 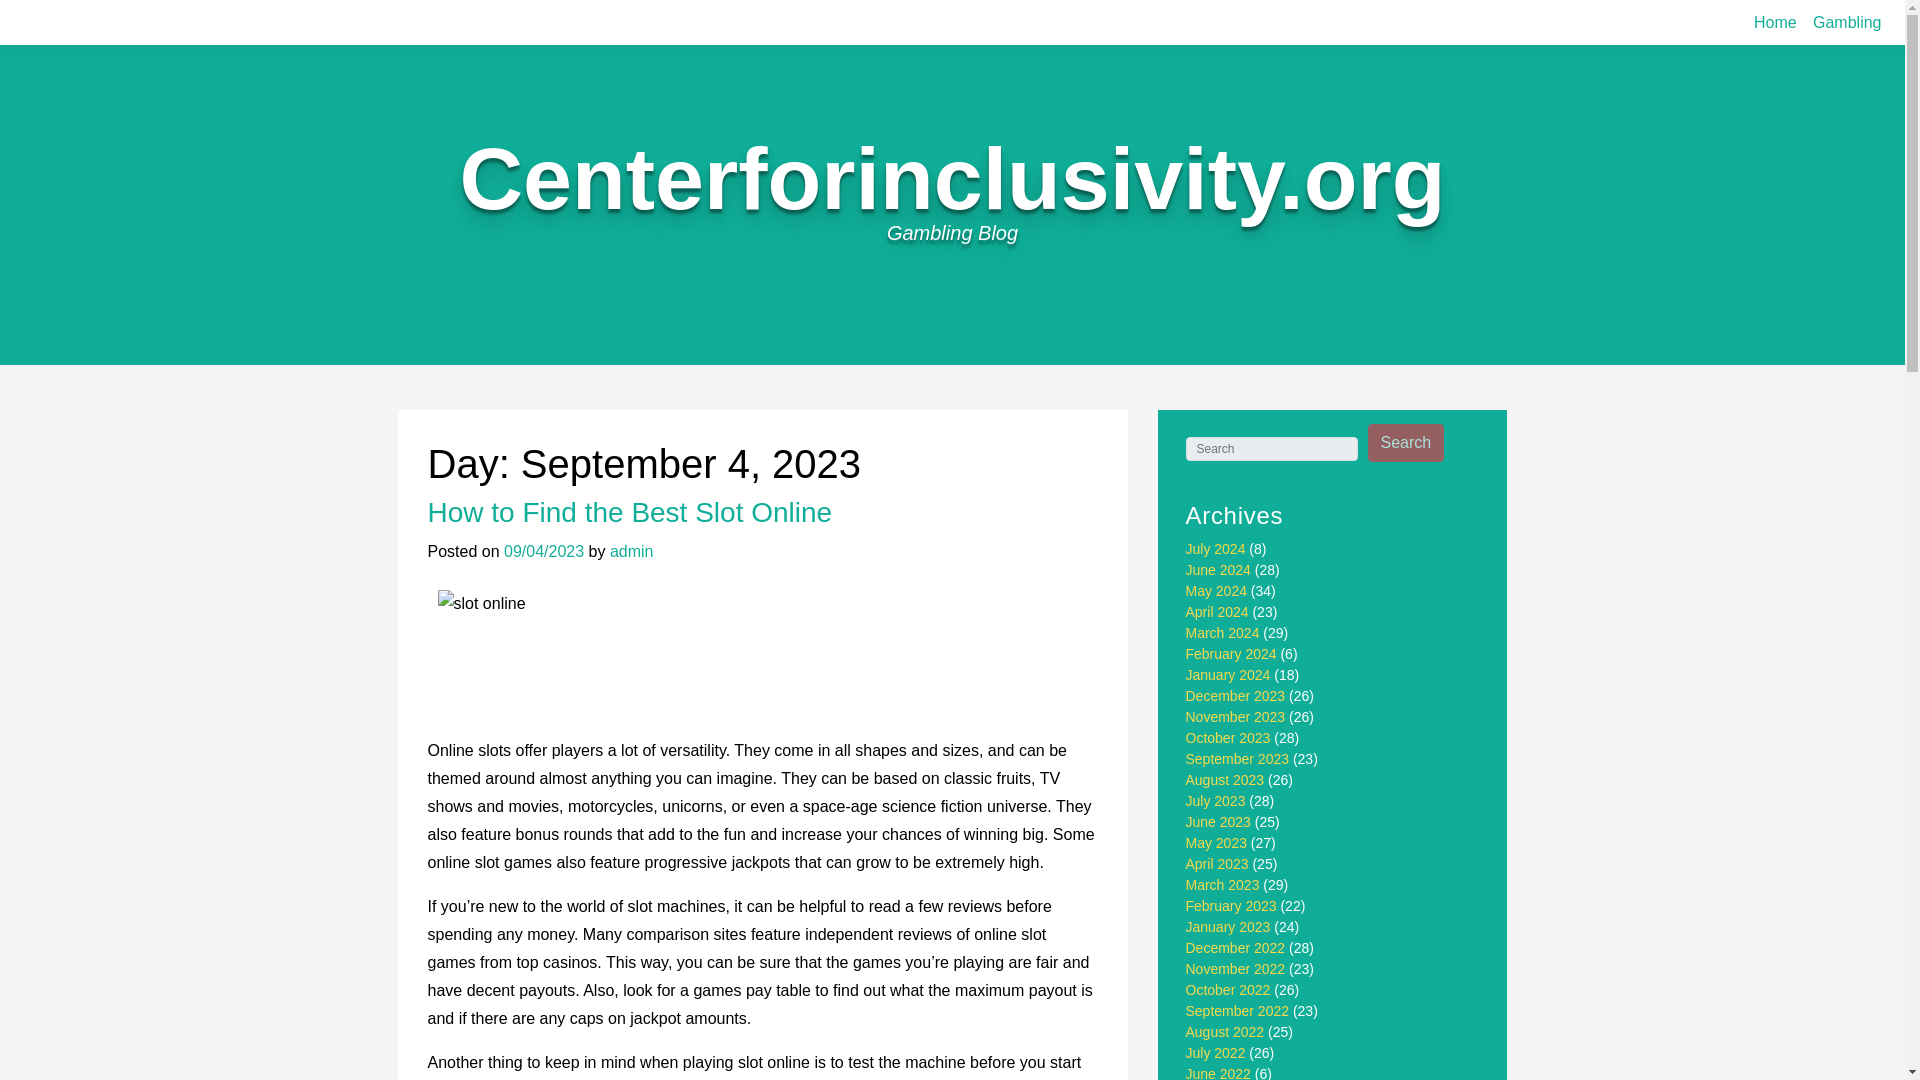 I want to click on May 2023, so click(x=1216, y=842).